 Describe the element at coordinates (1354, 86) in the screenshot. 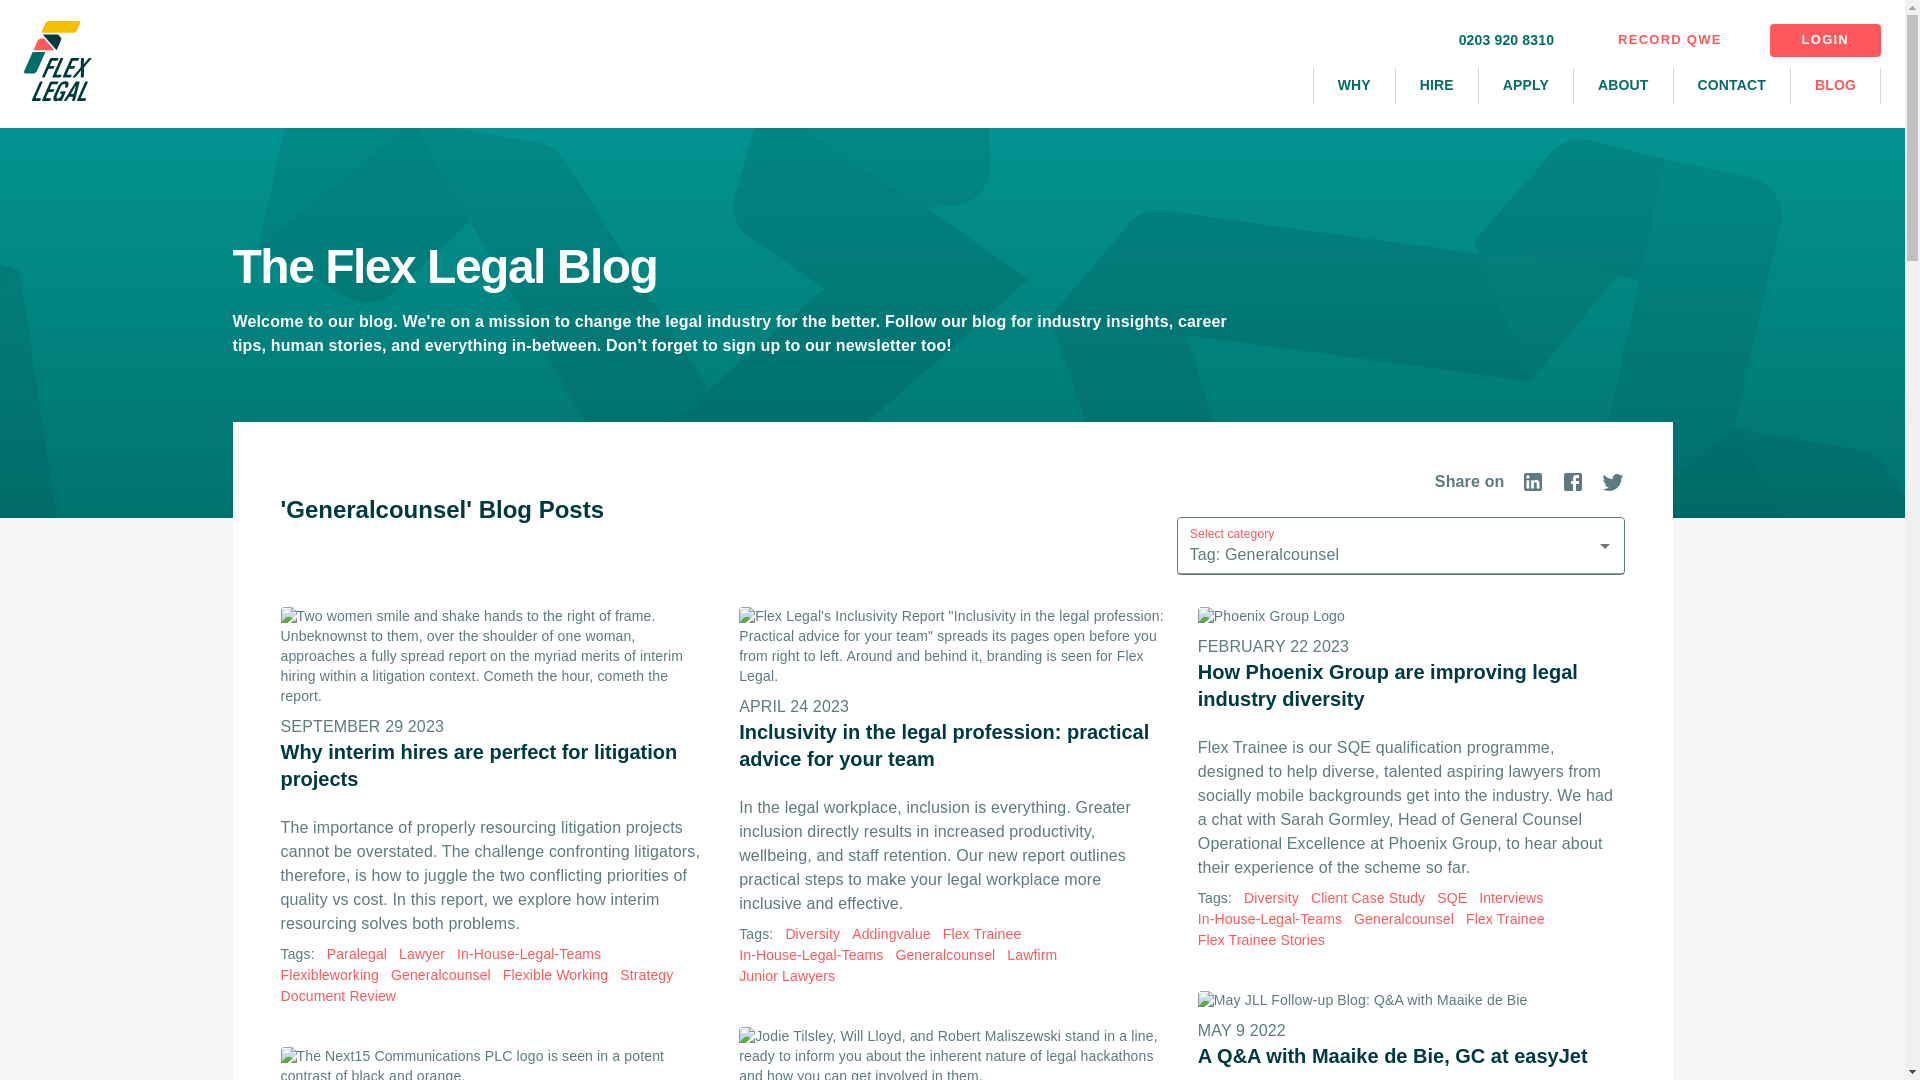

I see `WHY` at that location.